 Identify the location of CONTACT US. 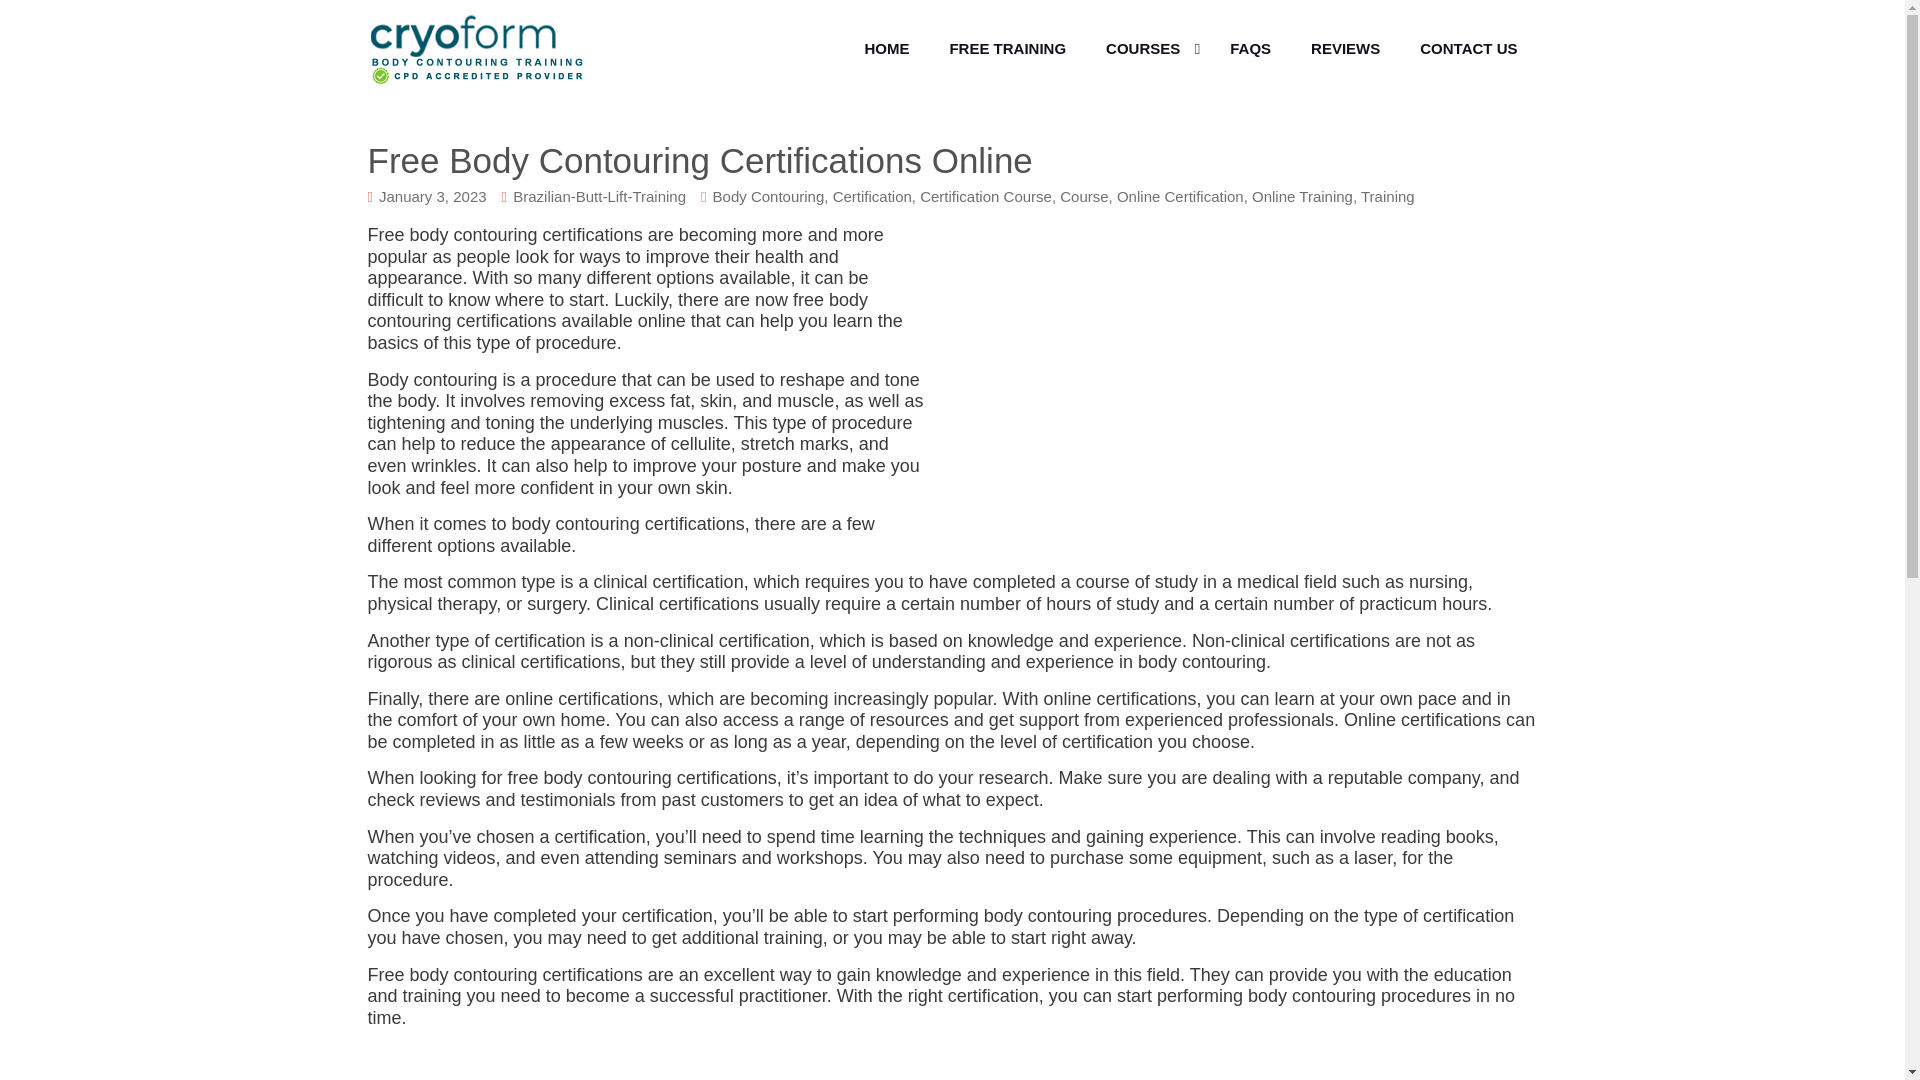
(1468, 49).